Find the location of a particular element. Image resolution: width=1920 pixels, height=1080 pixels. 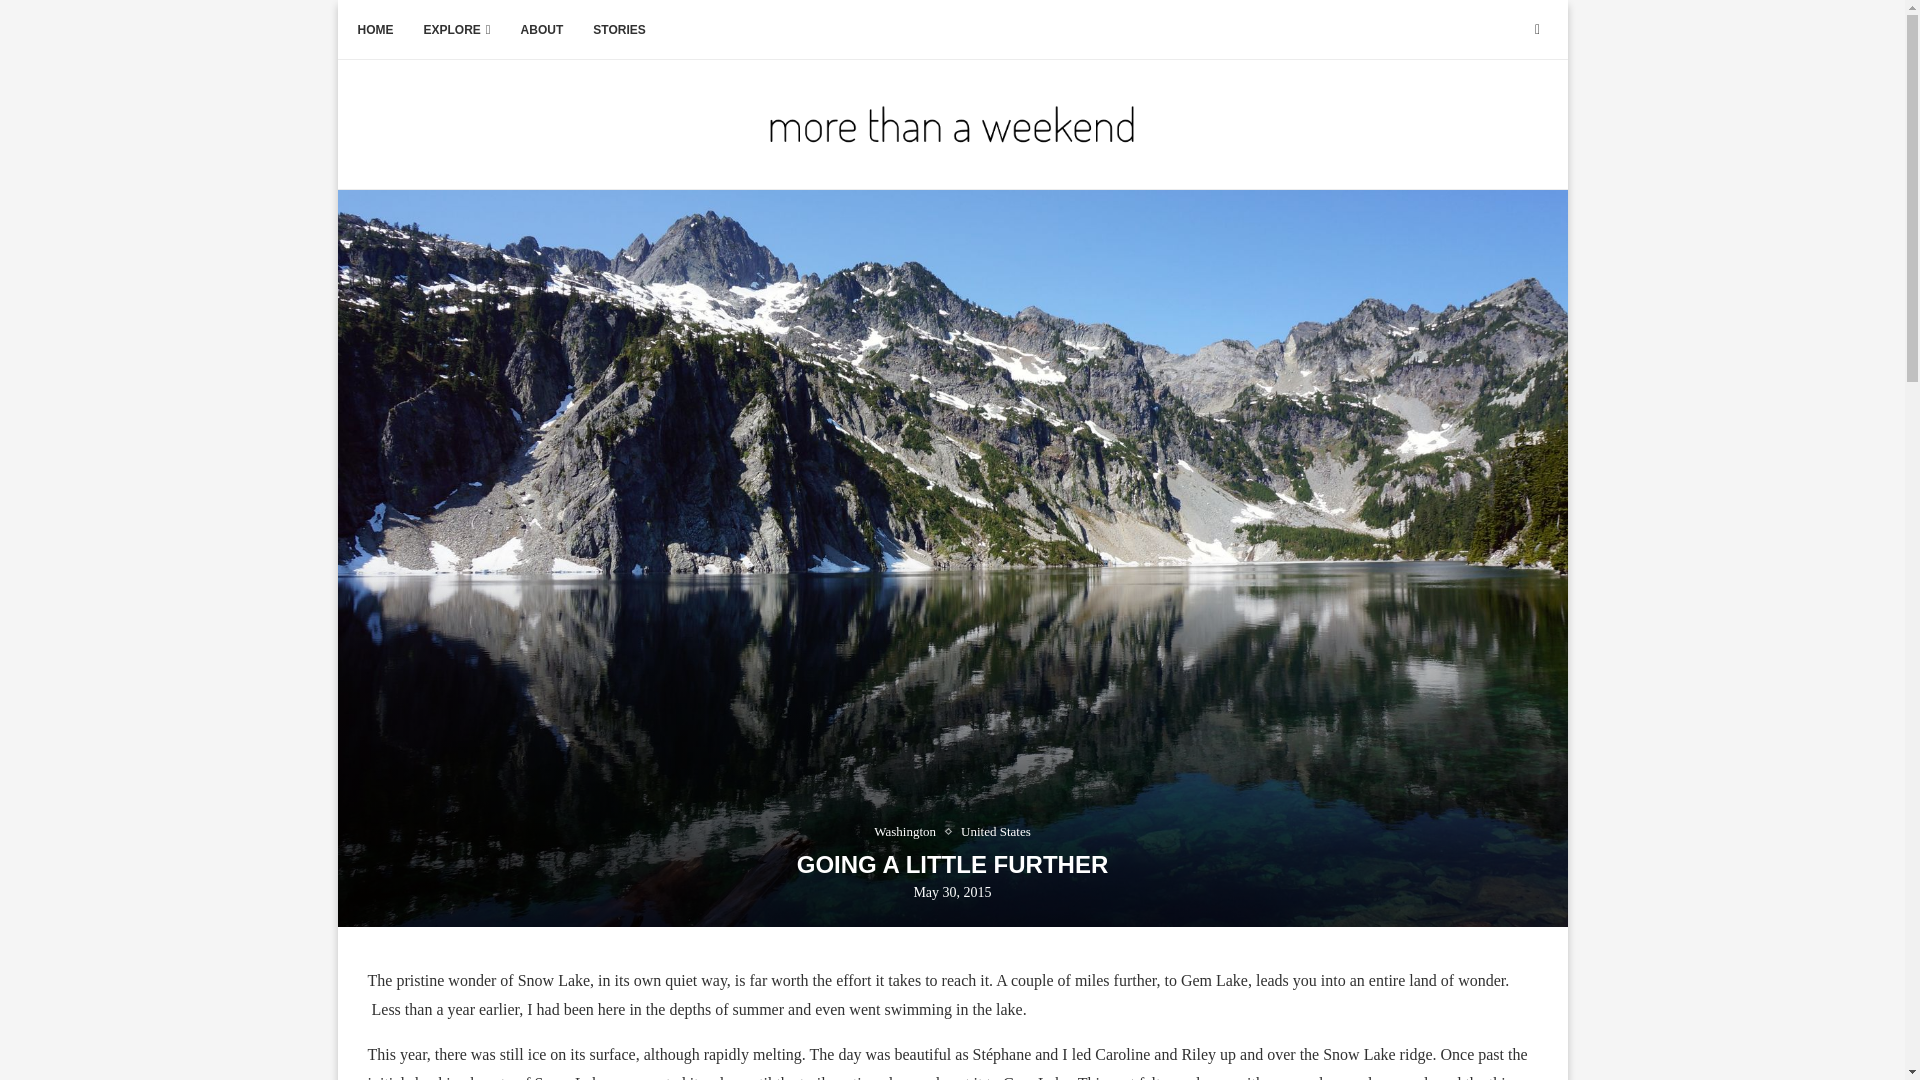

EXPLORE is located at coordinates (458, 30).